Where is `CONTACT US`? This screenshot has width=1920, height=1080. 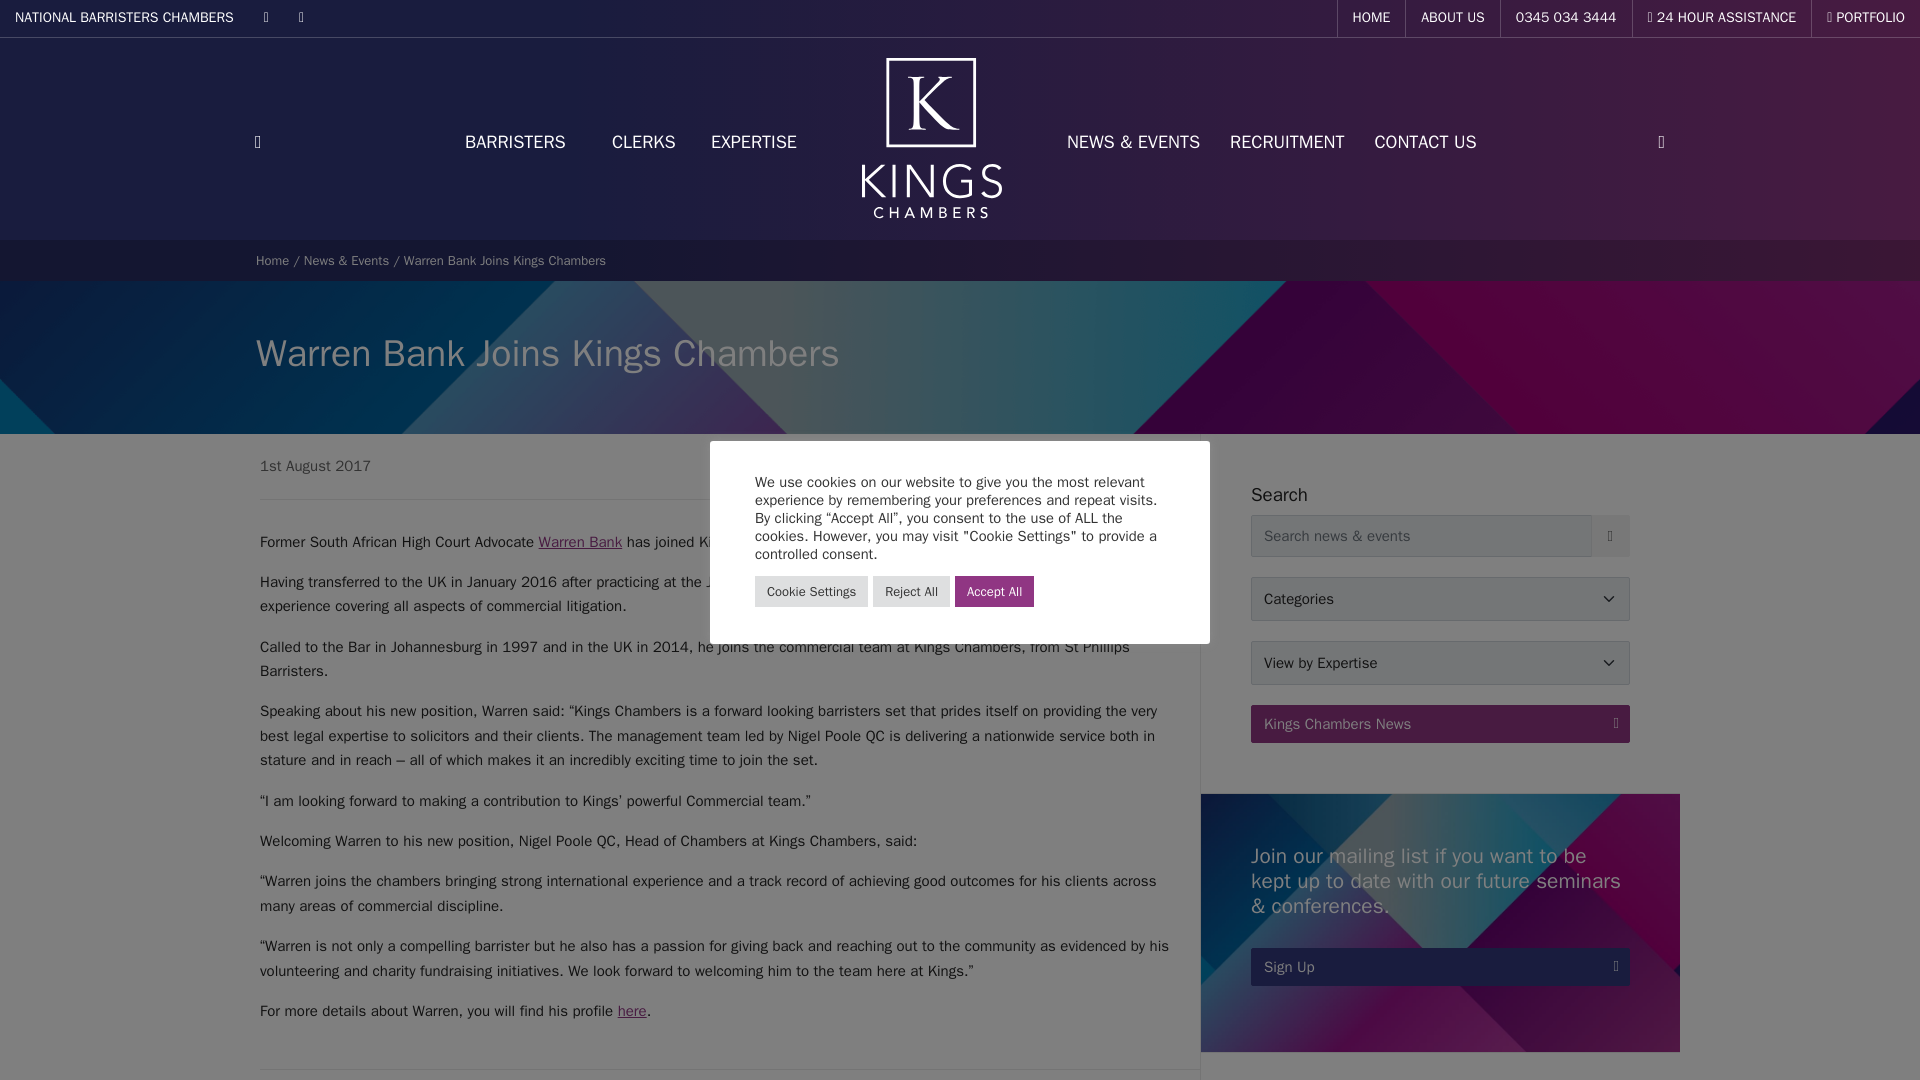 CONTACT US is located at coordinates (1425, 142).